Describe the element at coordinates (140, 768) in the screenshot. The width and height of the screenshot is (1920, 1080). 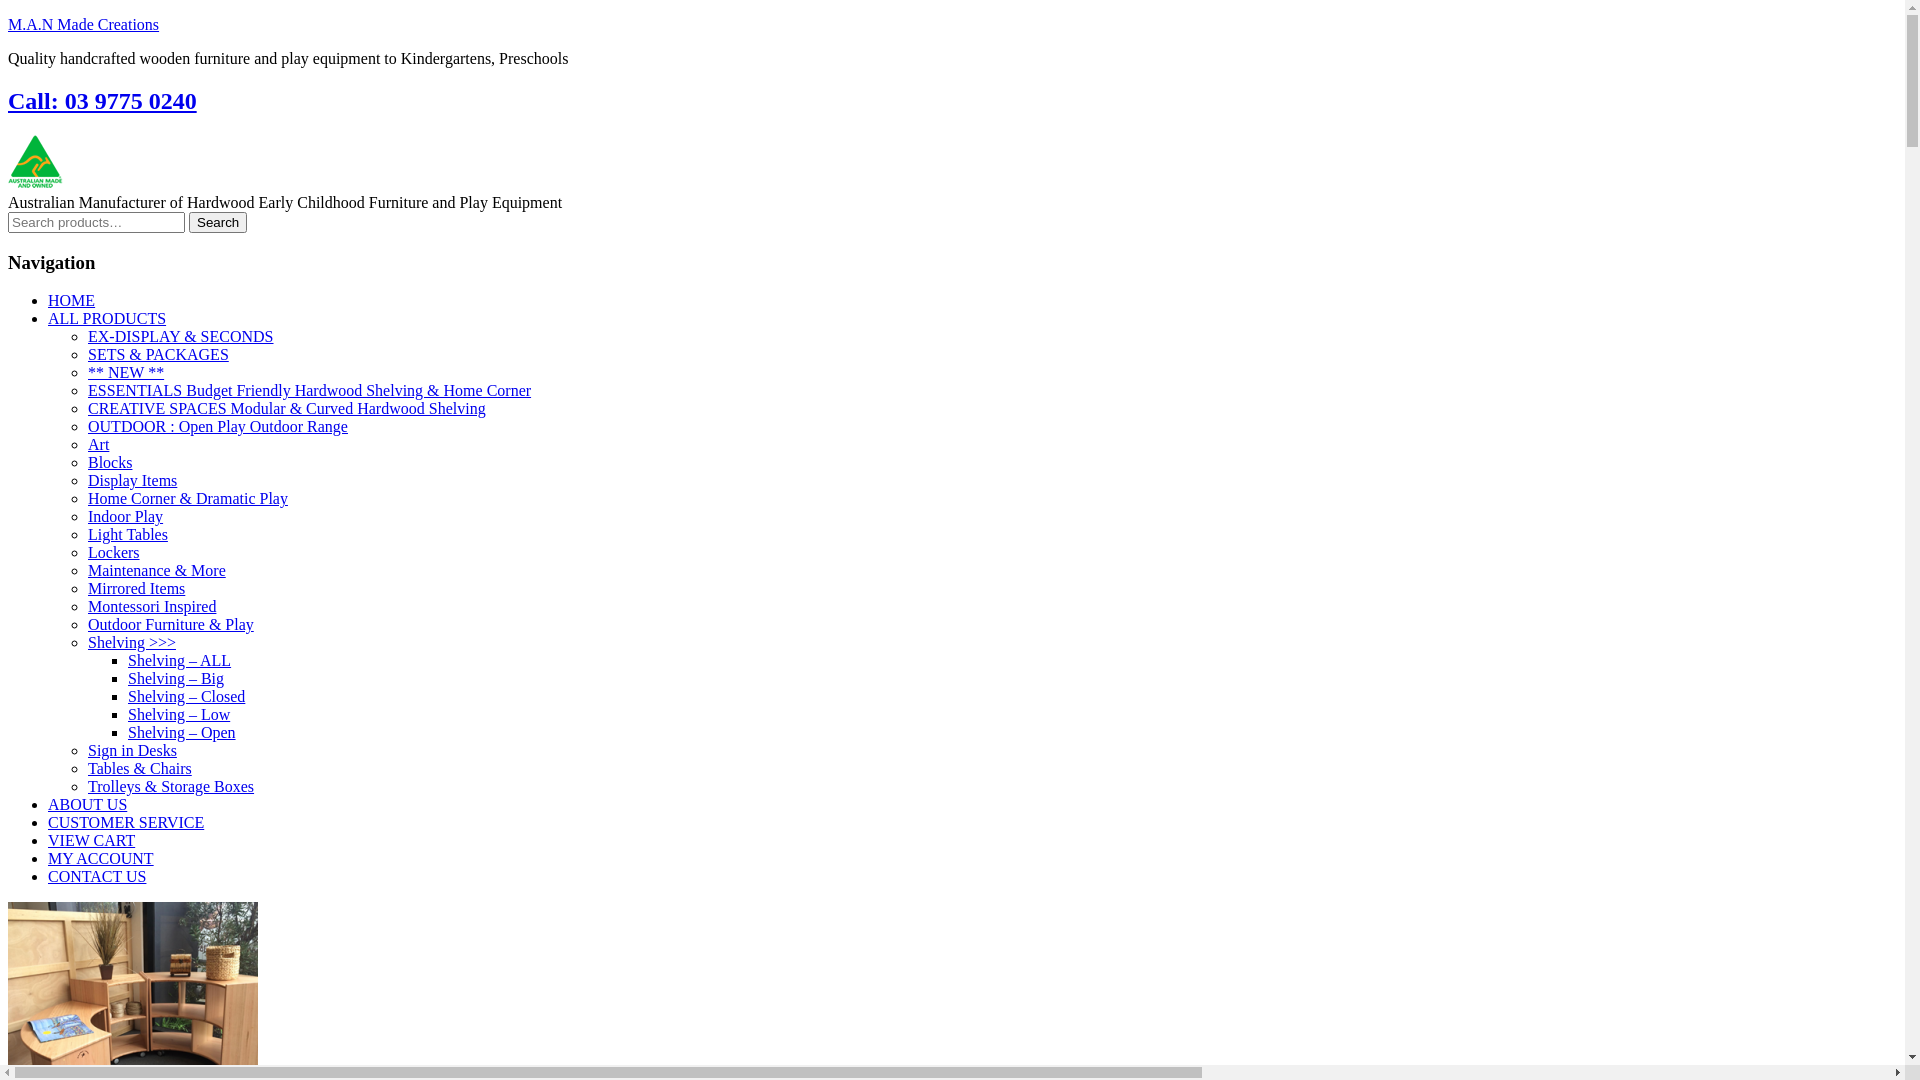
I see `Tables & Chairs` at that location.